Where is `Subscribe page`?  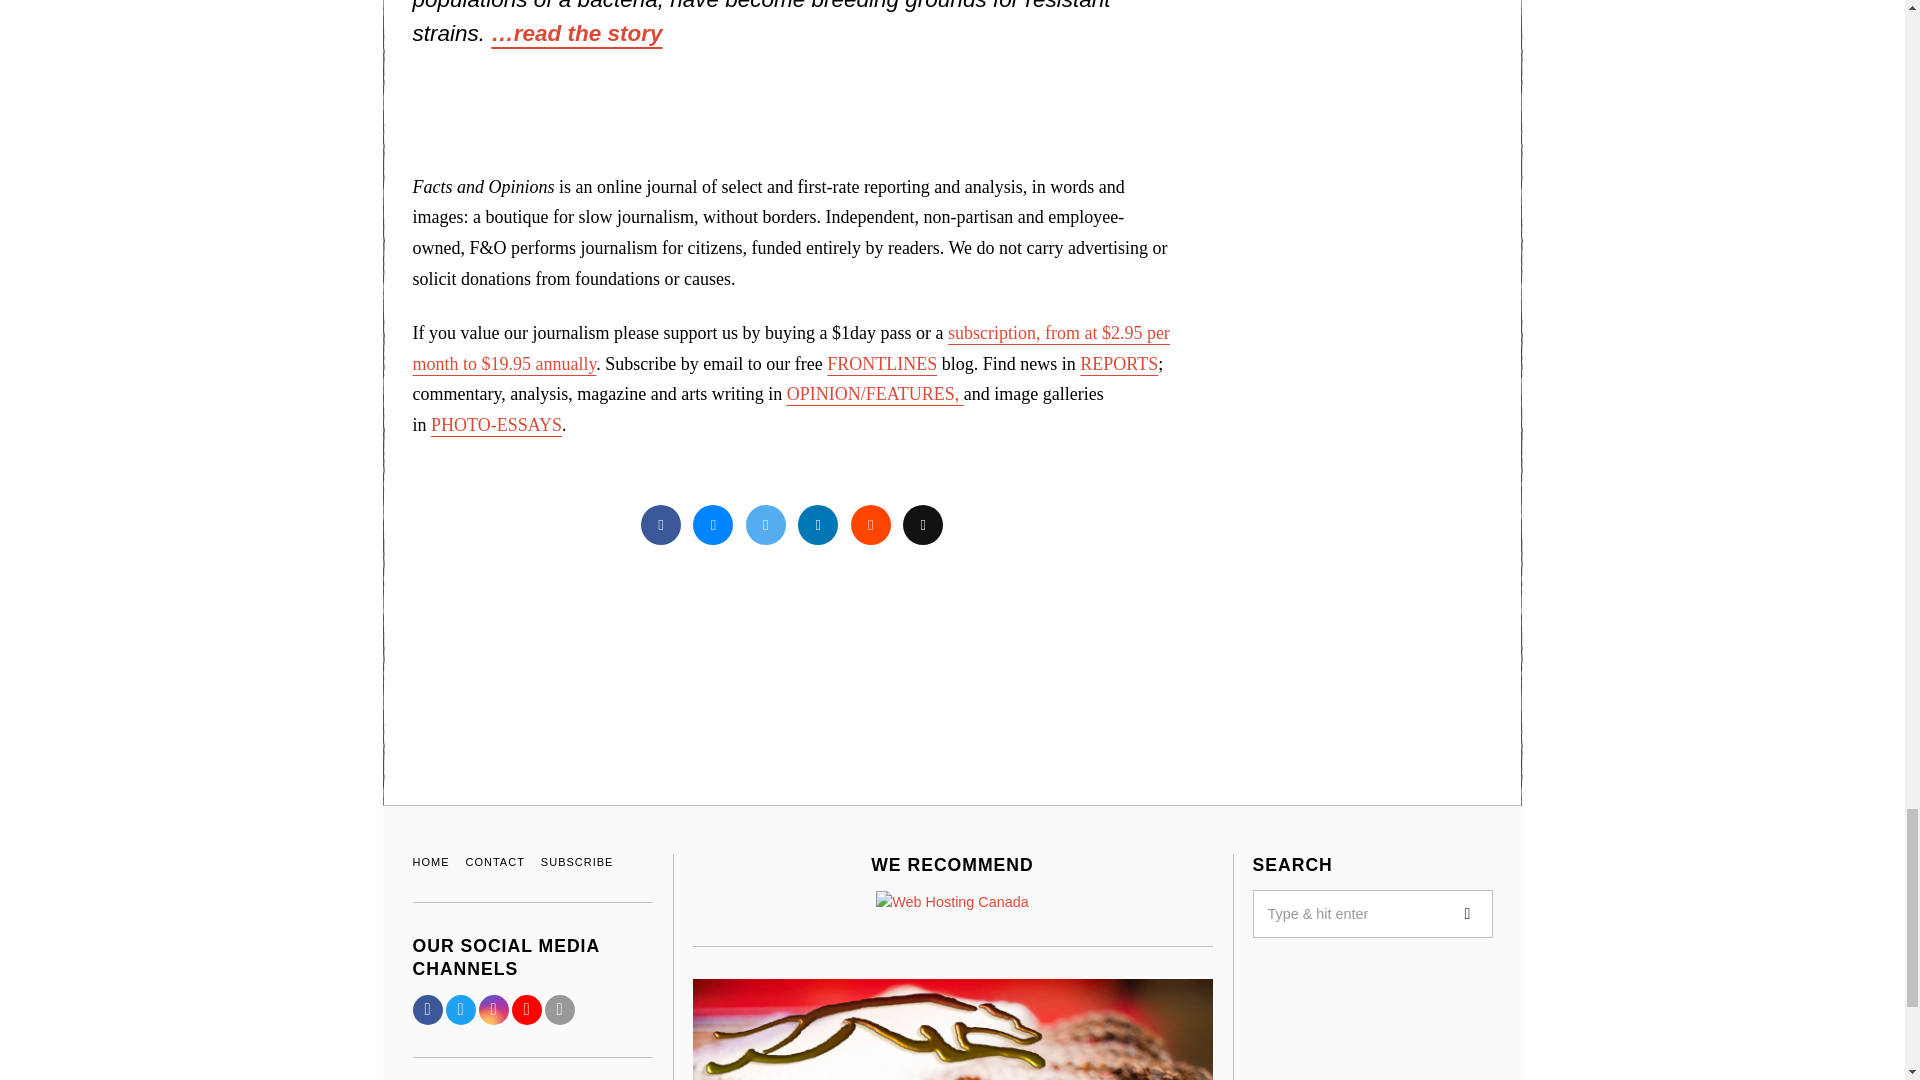 Subscribe page is located at coordinates (790, 348).